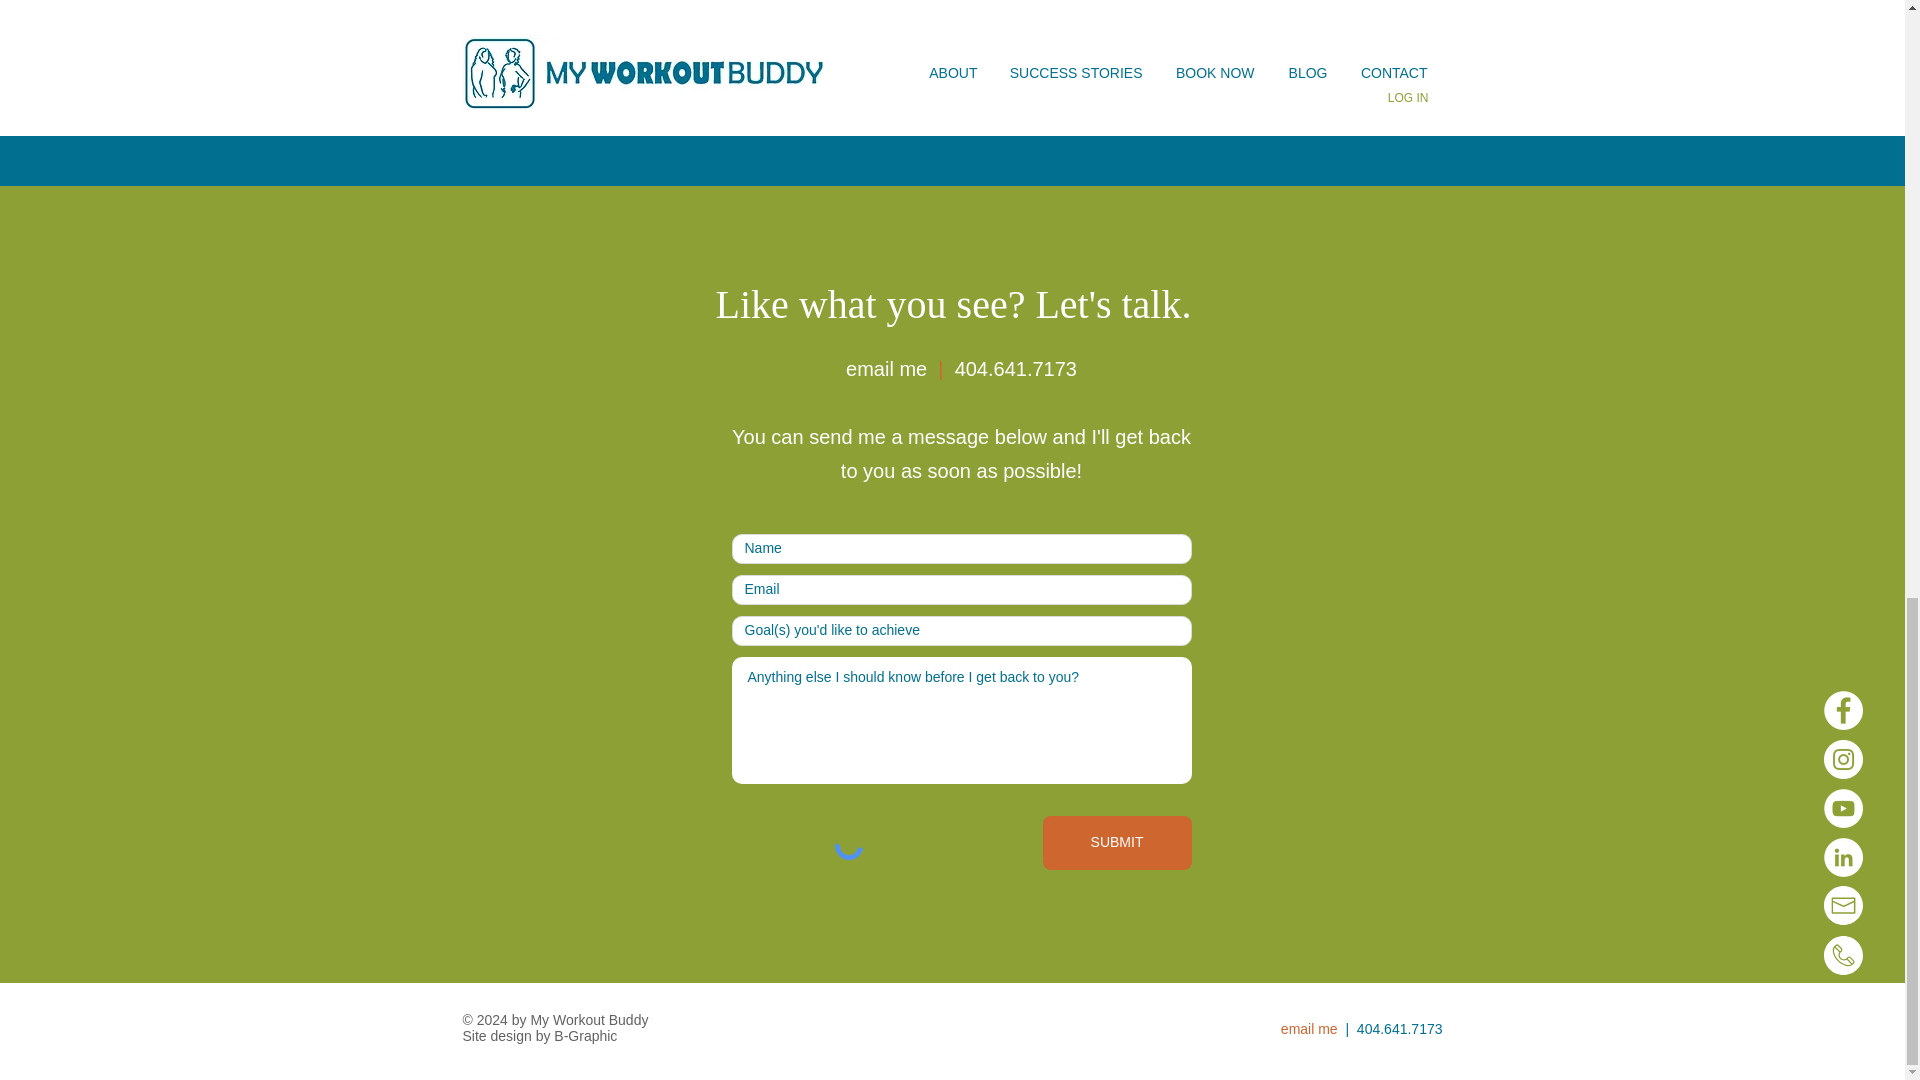 This screenshot has width=1920, height=1080. I want to click on SUBMIT, so click(1116, 843).